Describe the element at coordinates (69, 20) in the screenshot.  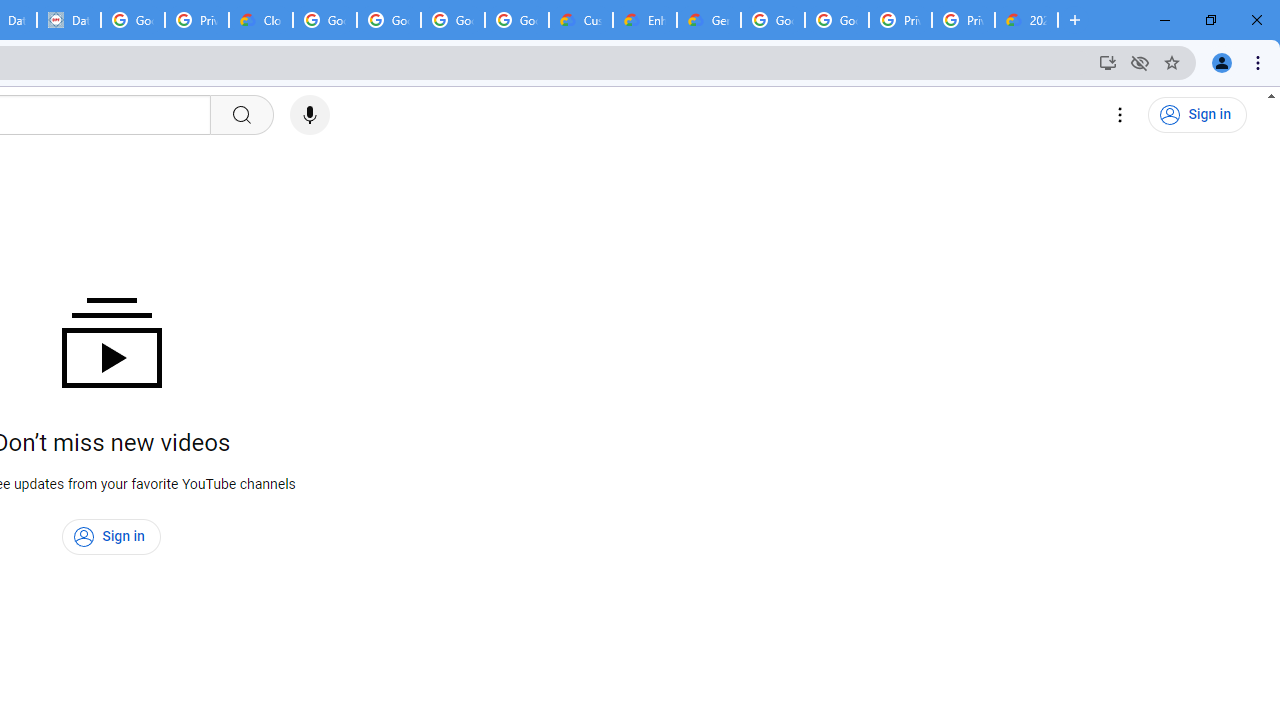
I see `Data Privacy Framework` at that location.